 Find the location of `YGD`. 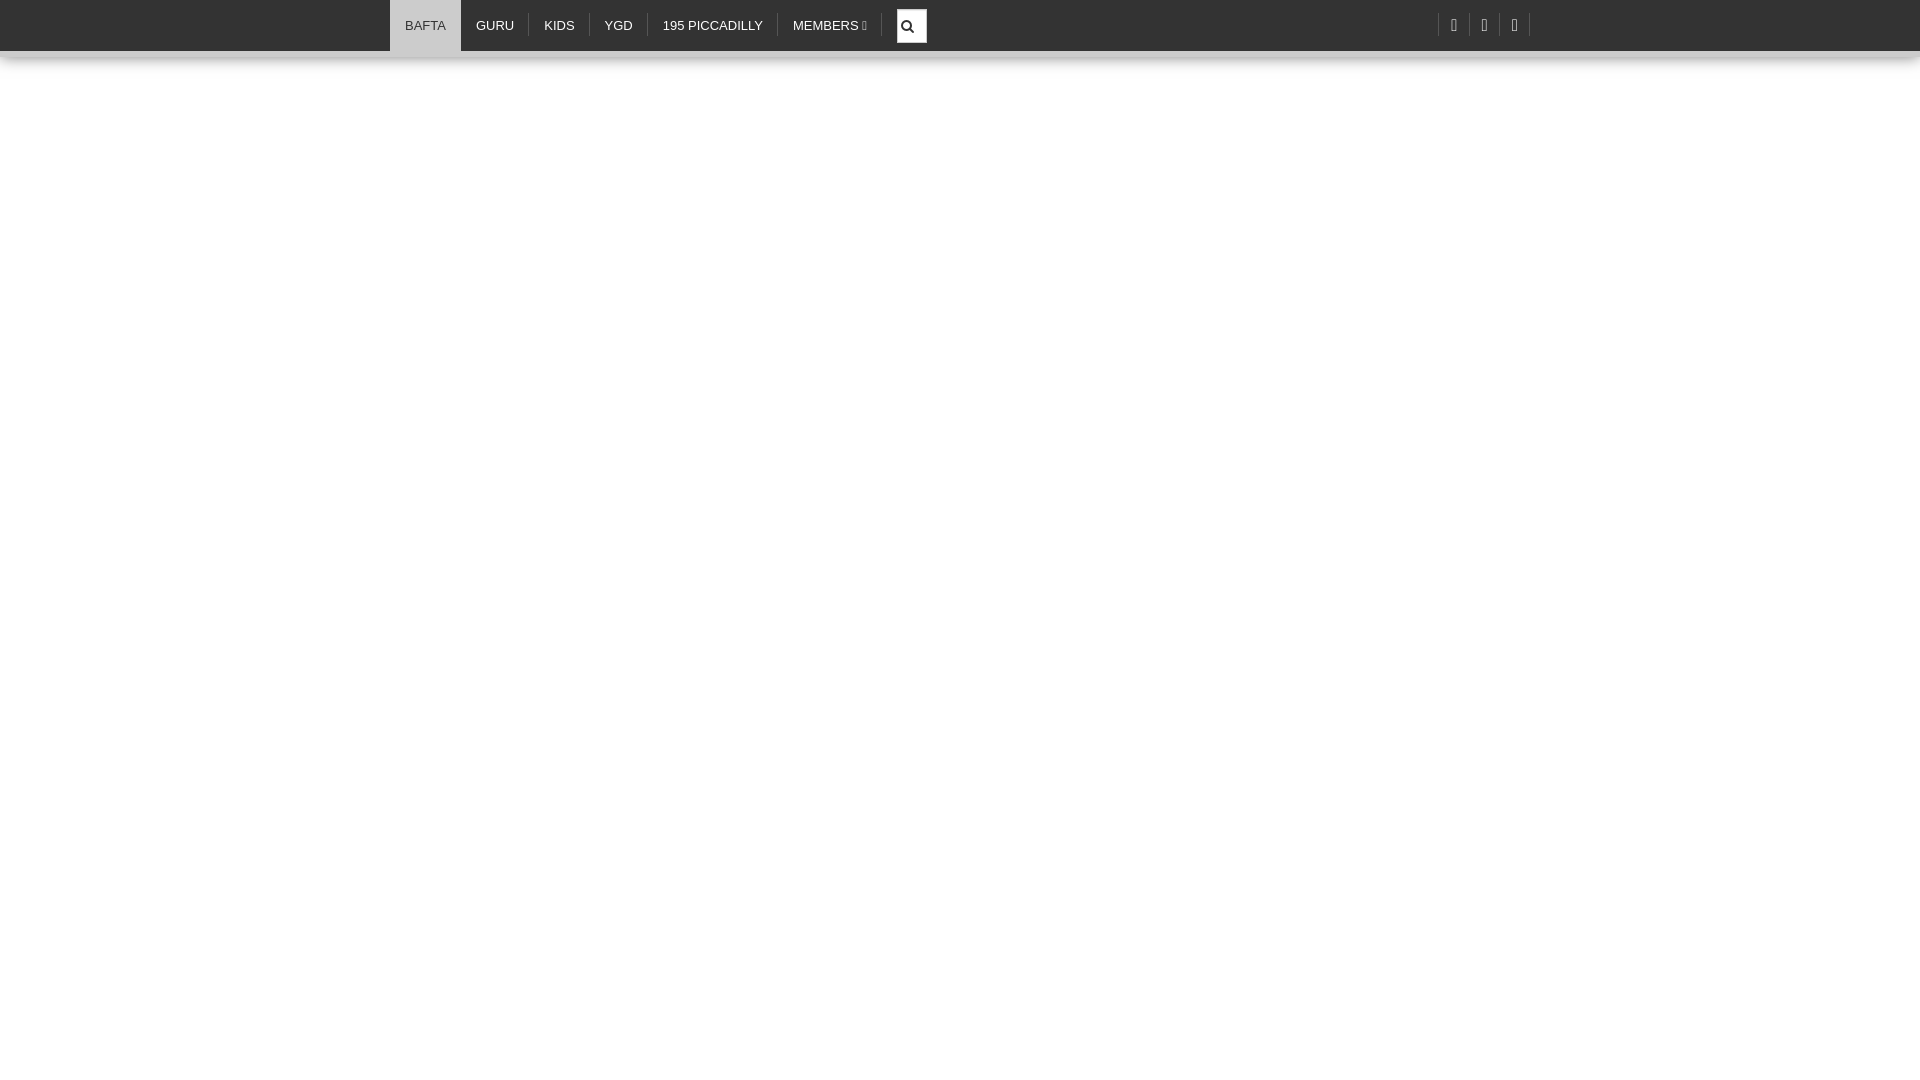

YGD is located at coordinates (618, 25).